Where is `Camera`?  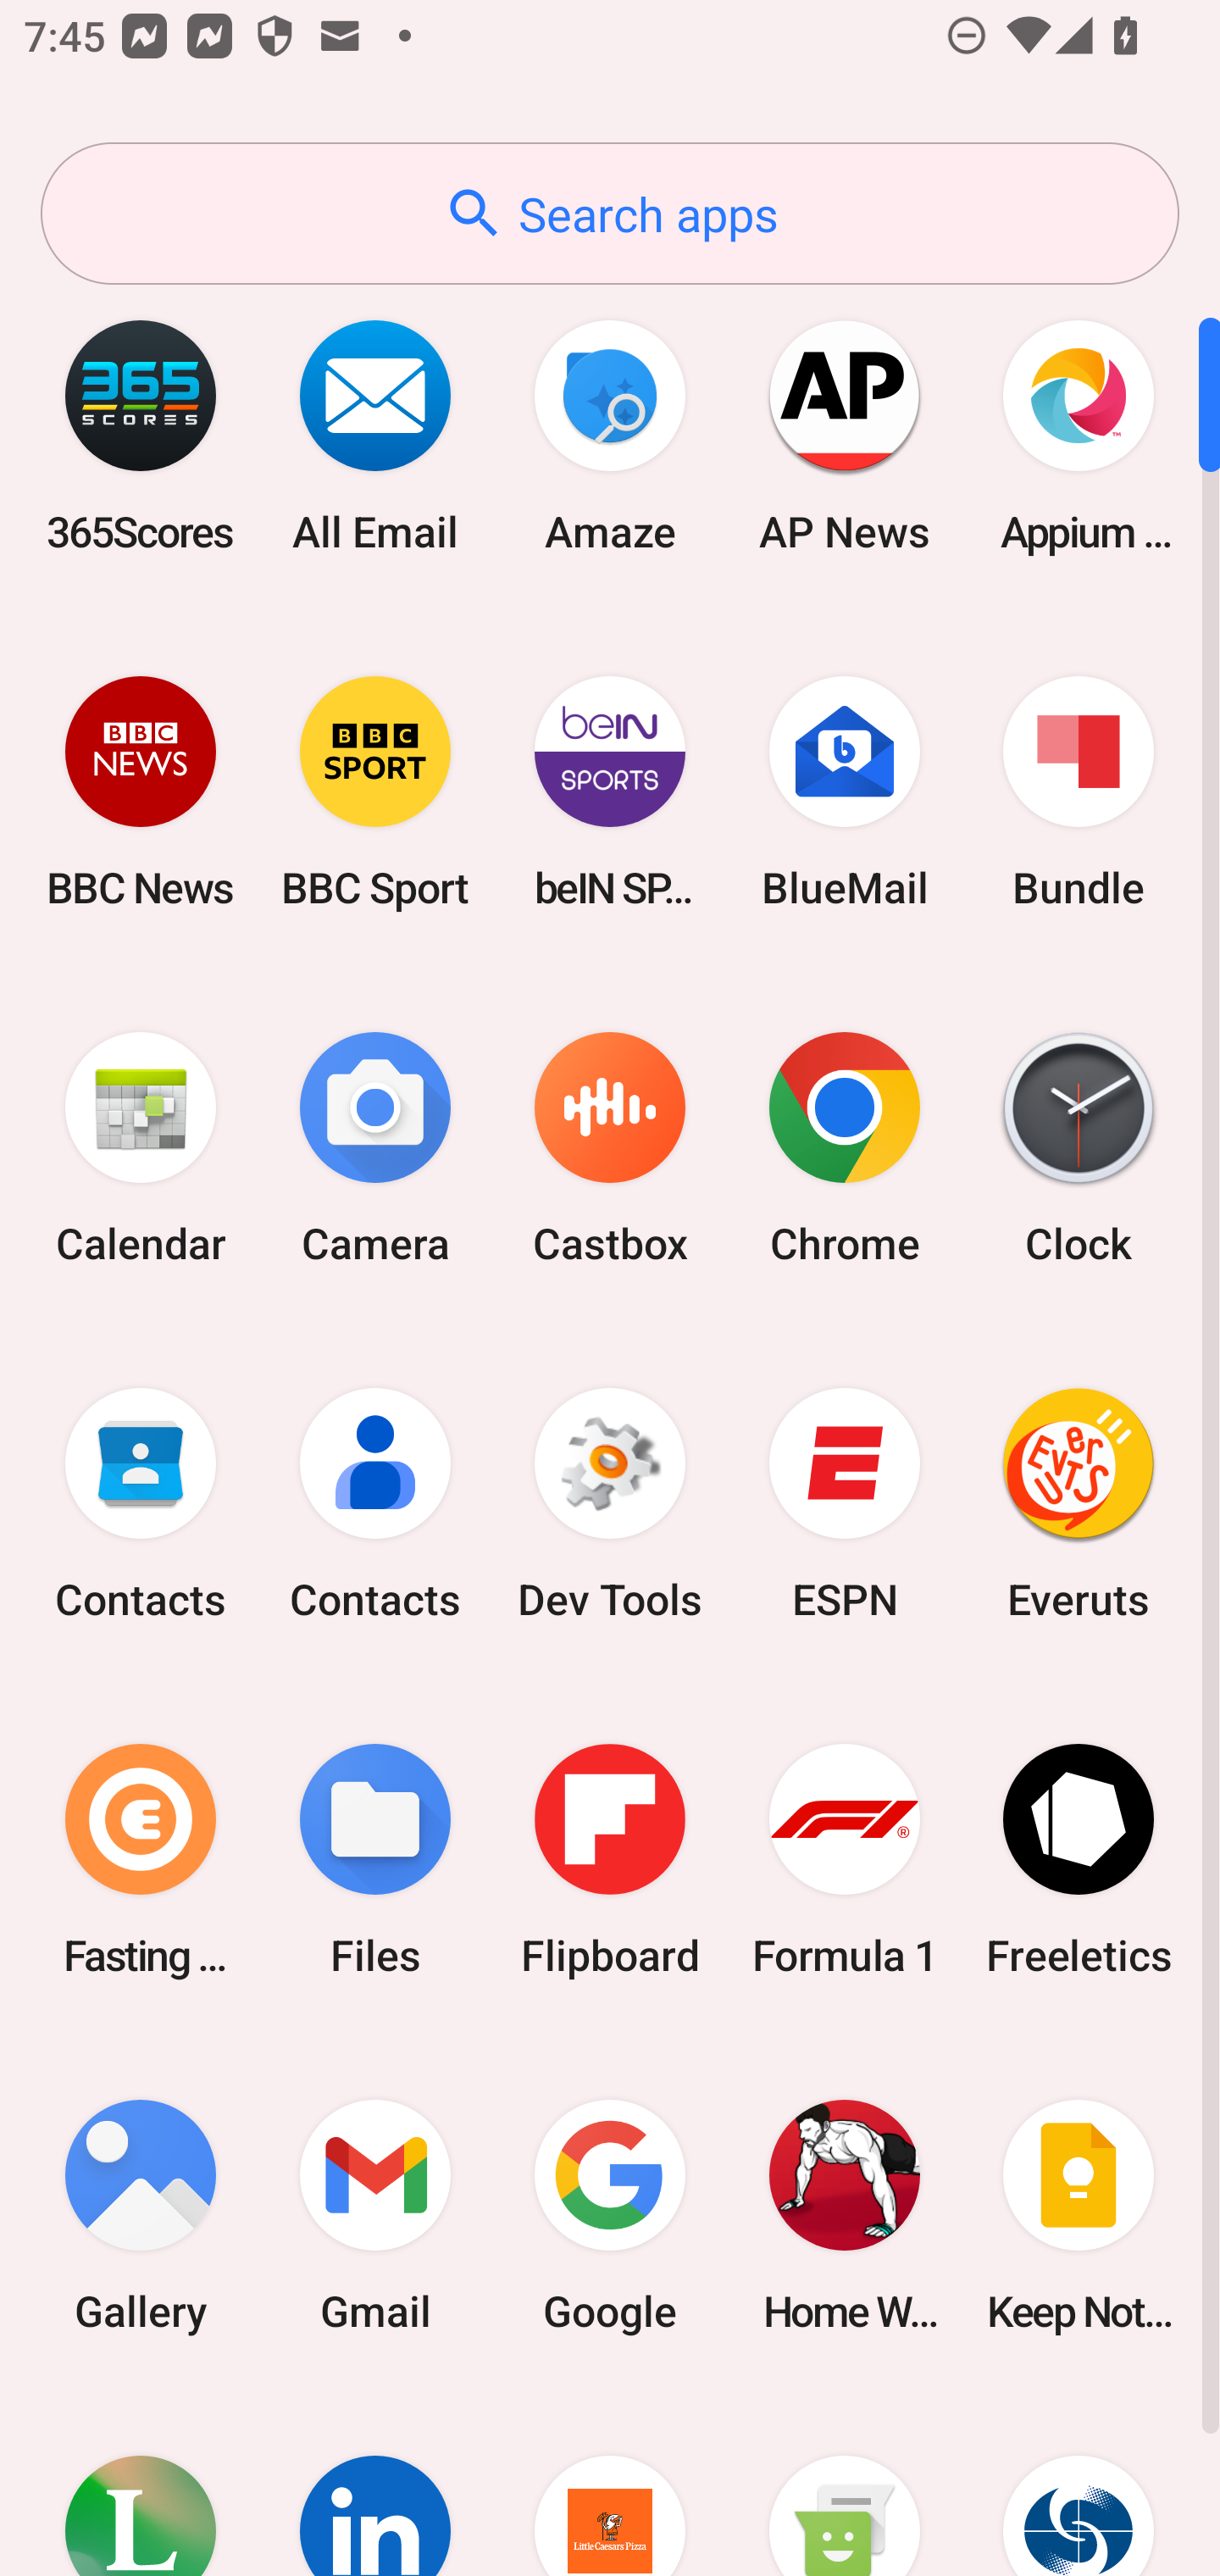
Camera is located at coordinates (375, 1149).